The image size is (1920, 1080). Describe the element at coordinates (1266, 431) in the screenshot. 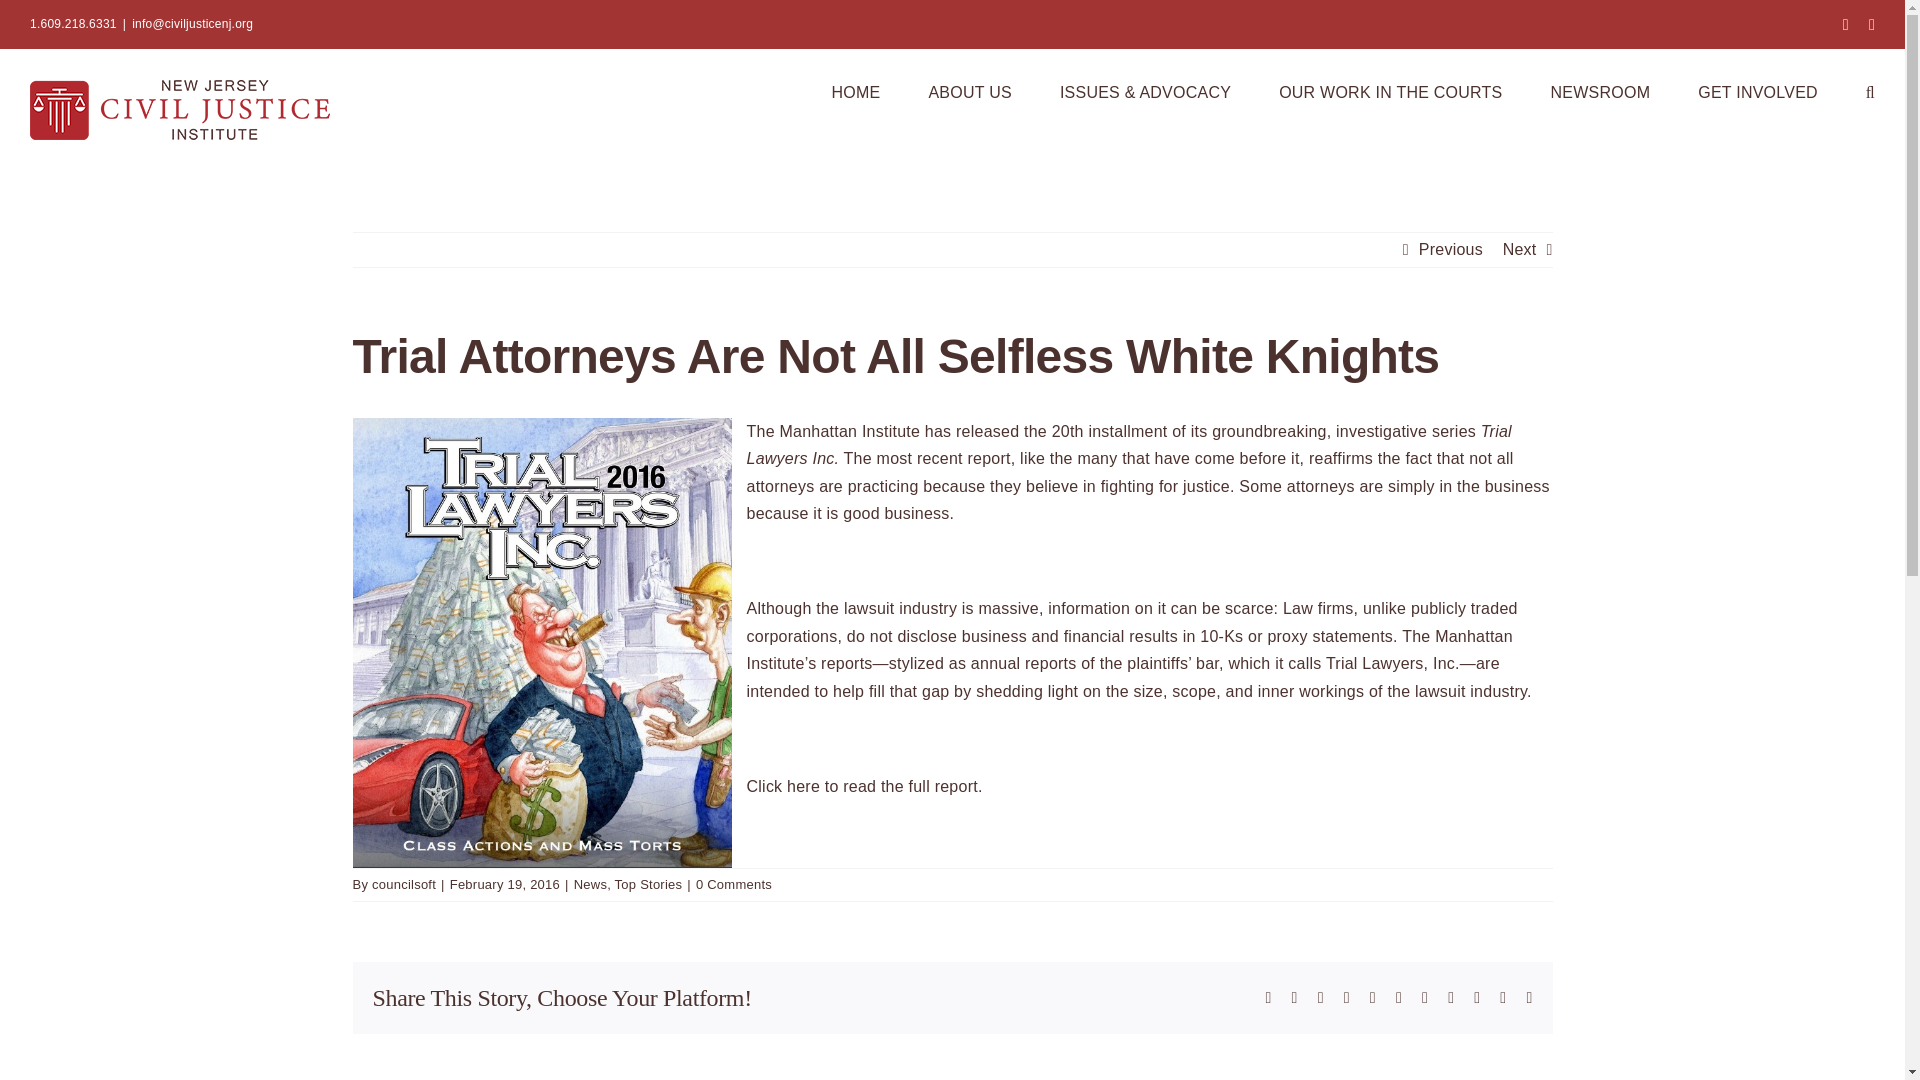

I see `20th installment of its groundbreaking, investigative series` at that location.